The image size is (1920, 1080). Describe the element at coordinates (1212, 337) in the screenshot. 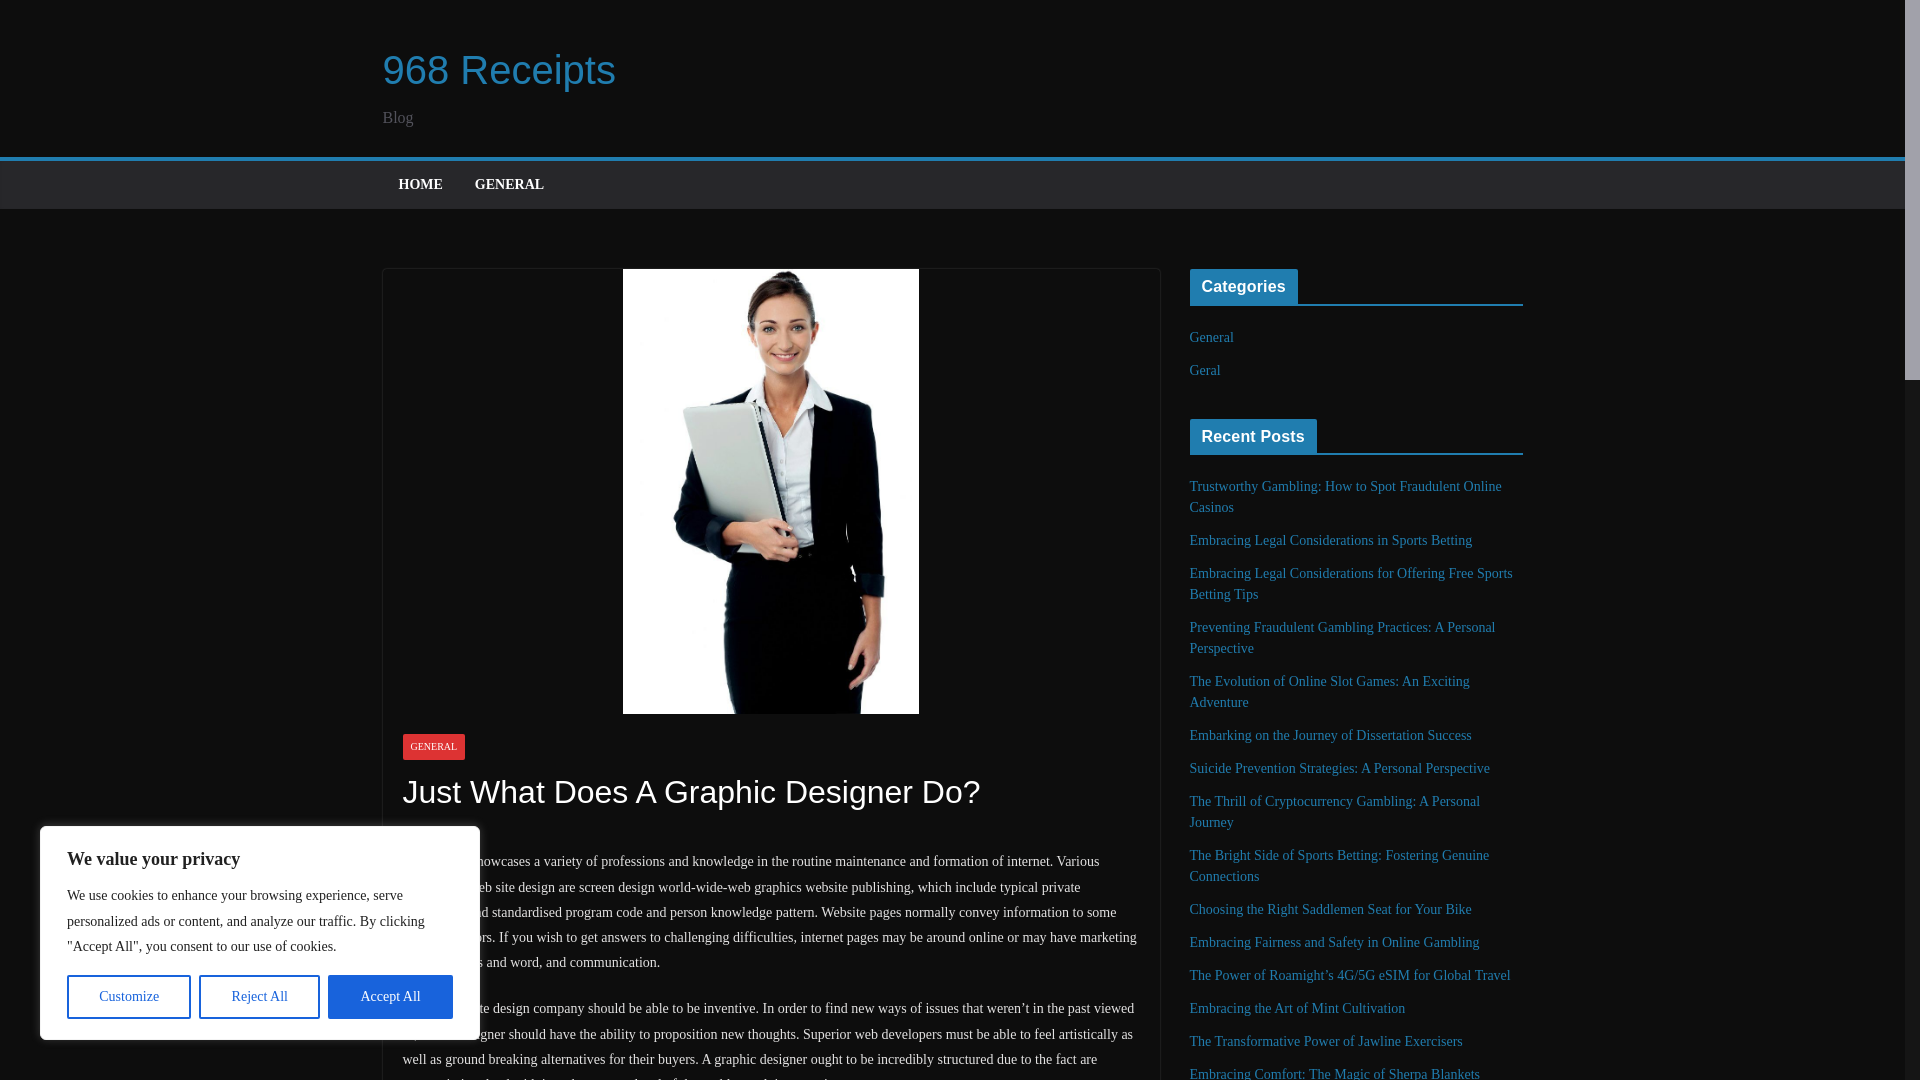

I see `General` at that location.